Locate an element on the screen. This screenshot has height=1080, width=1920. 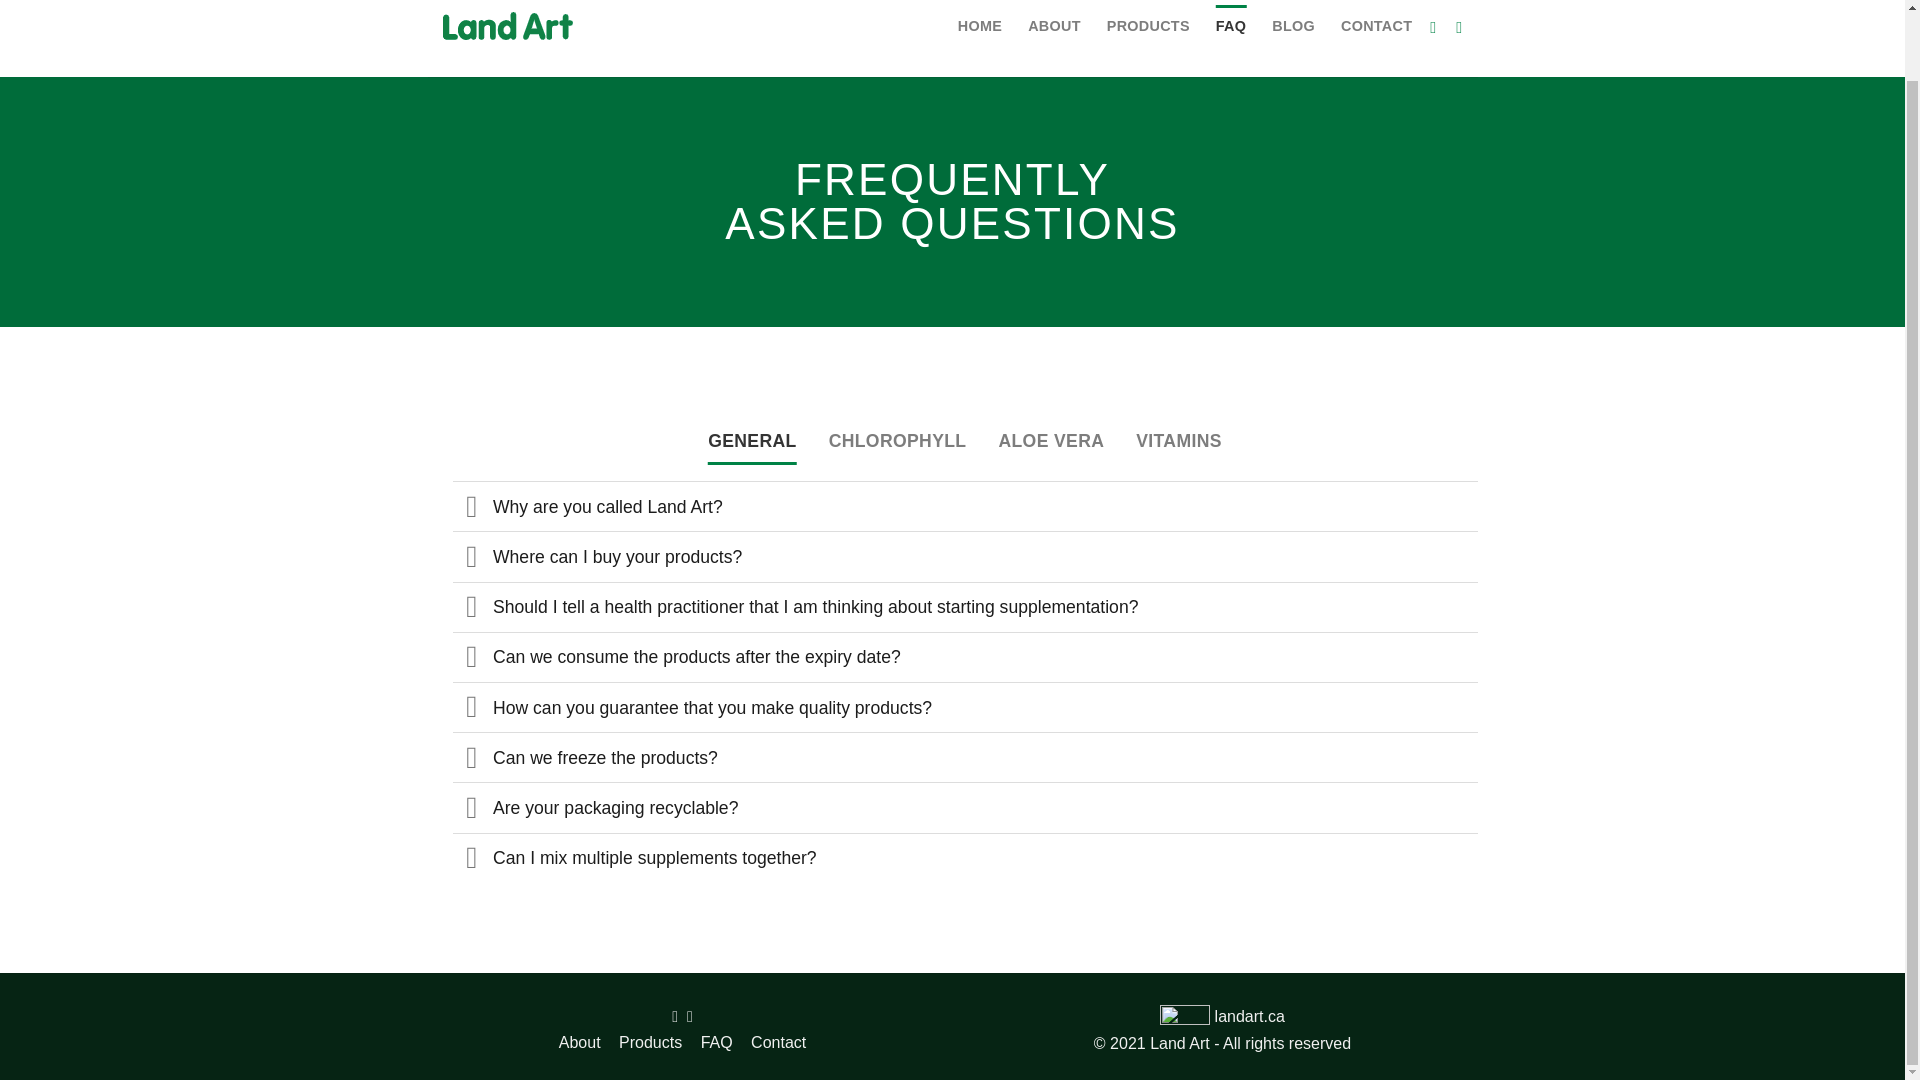
Where can I buy your products? is located at coordinates (964, 556).